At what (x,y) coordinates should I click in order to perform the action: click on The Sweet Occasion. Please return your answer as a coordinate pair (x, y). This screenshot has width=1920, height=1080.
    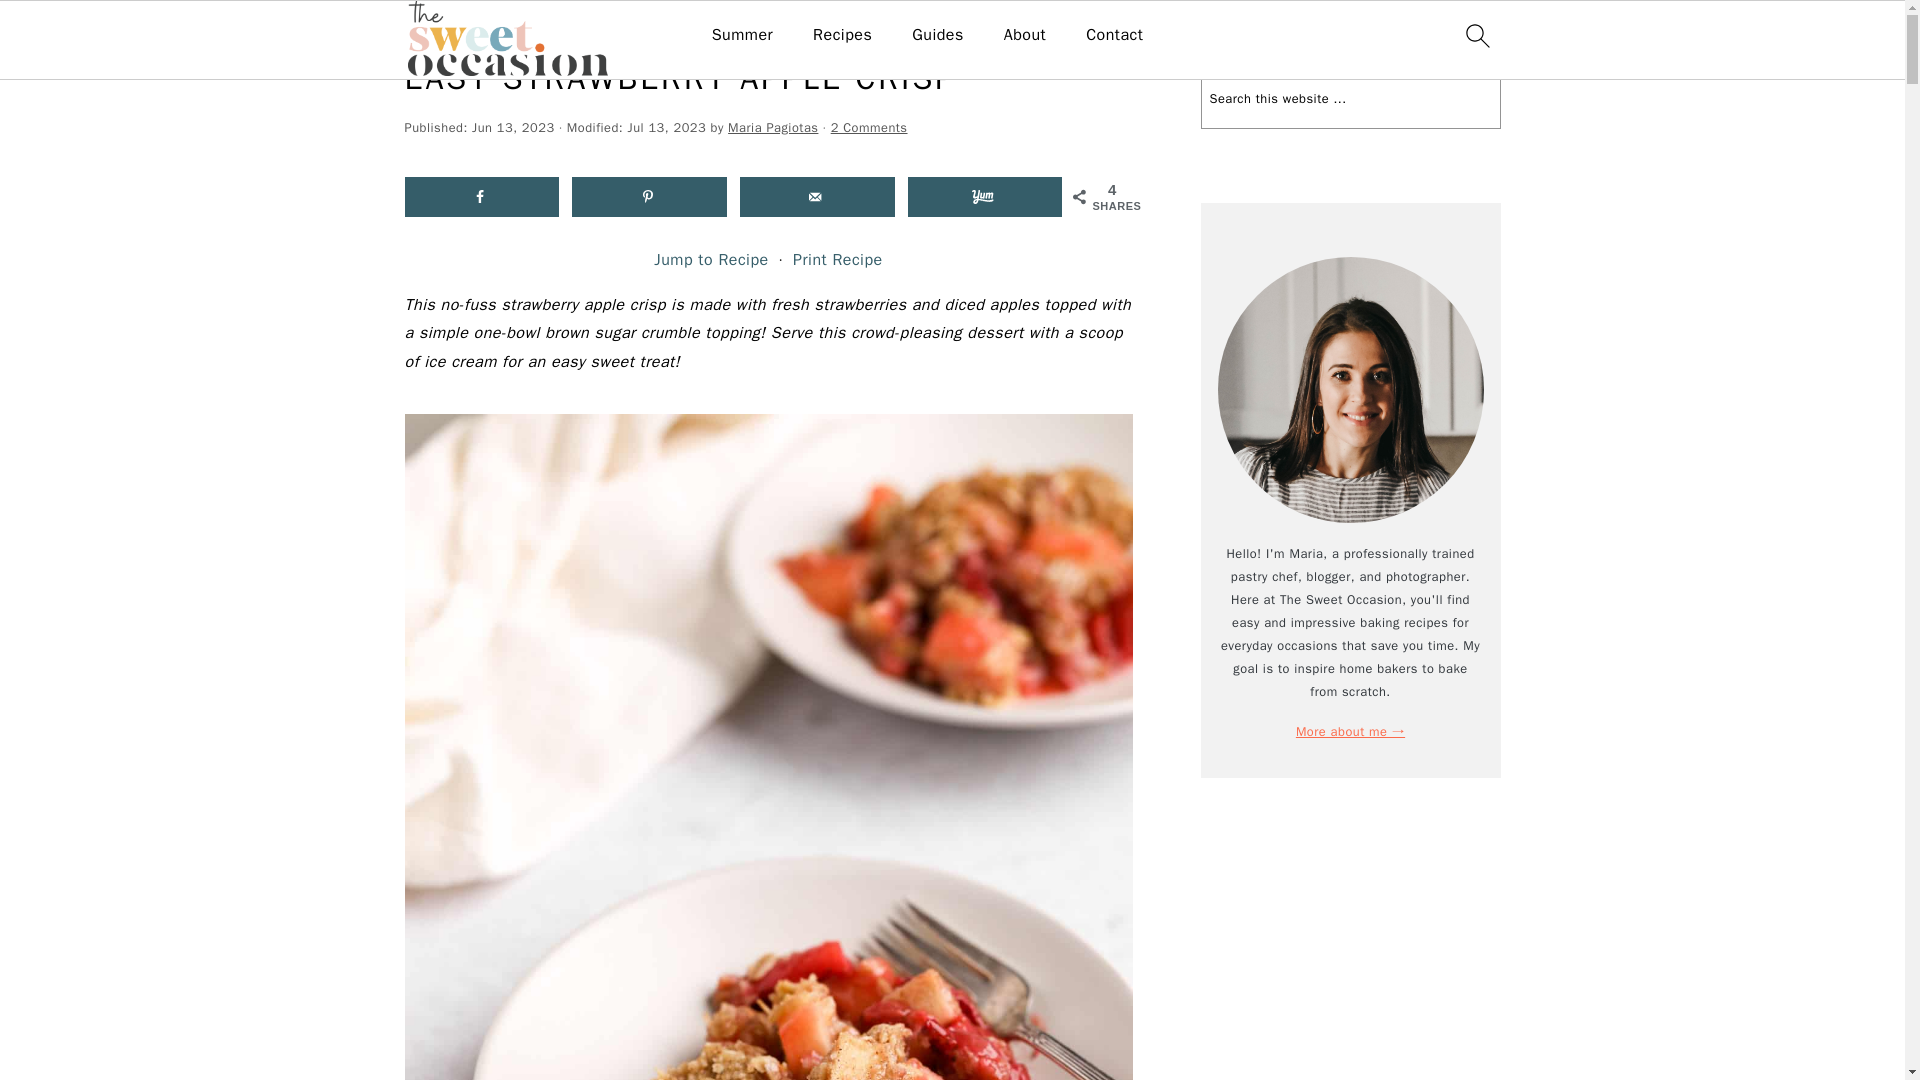
    Looking at the image, I should click on (464, 30).